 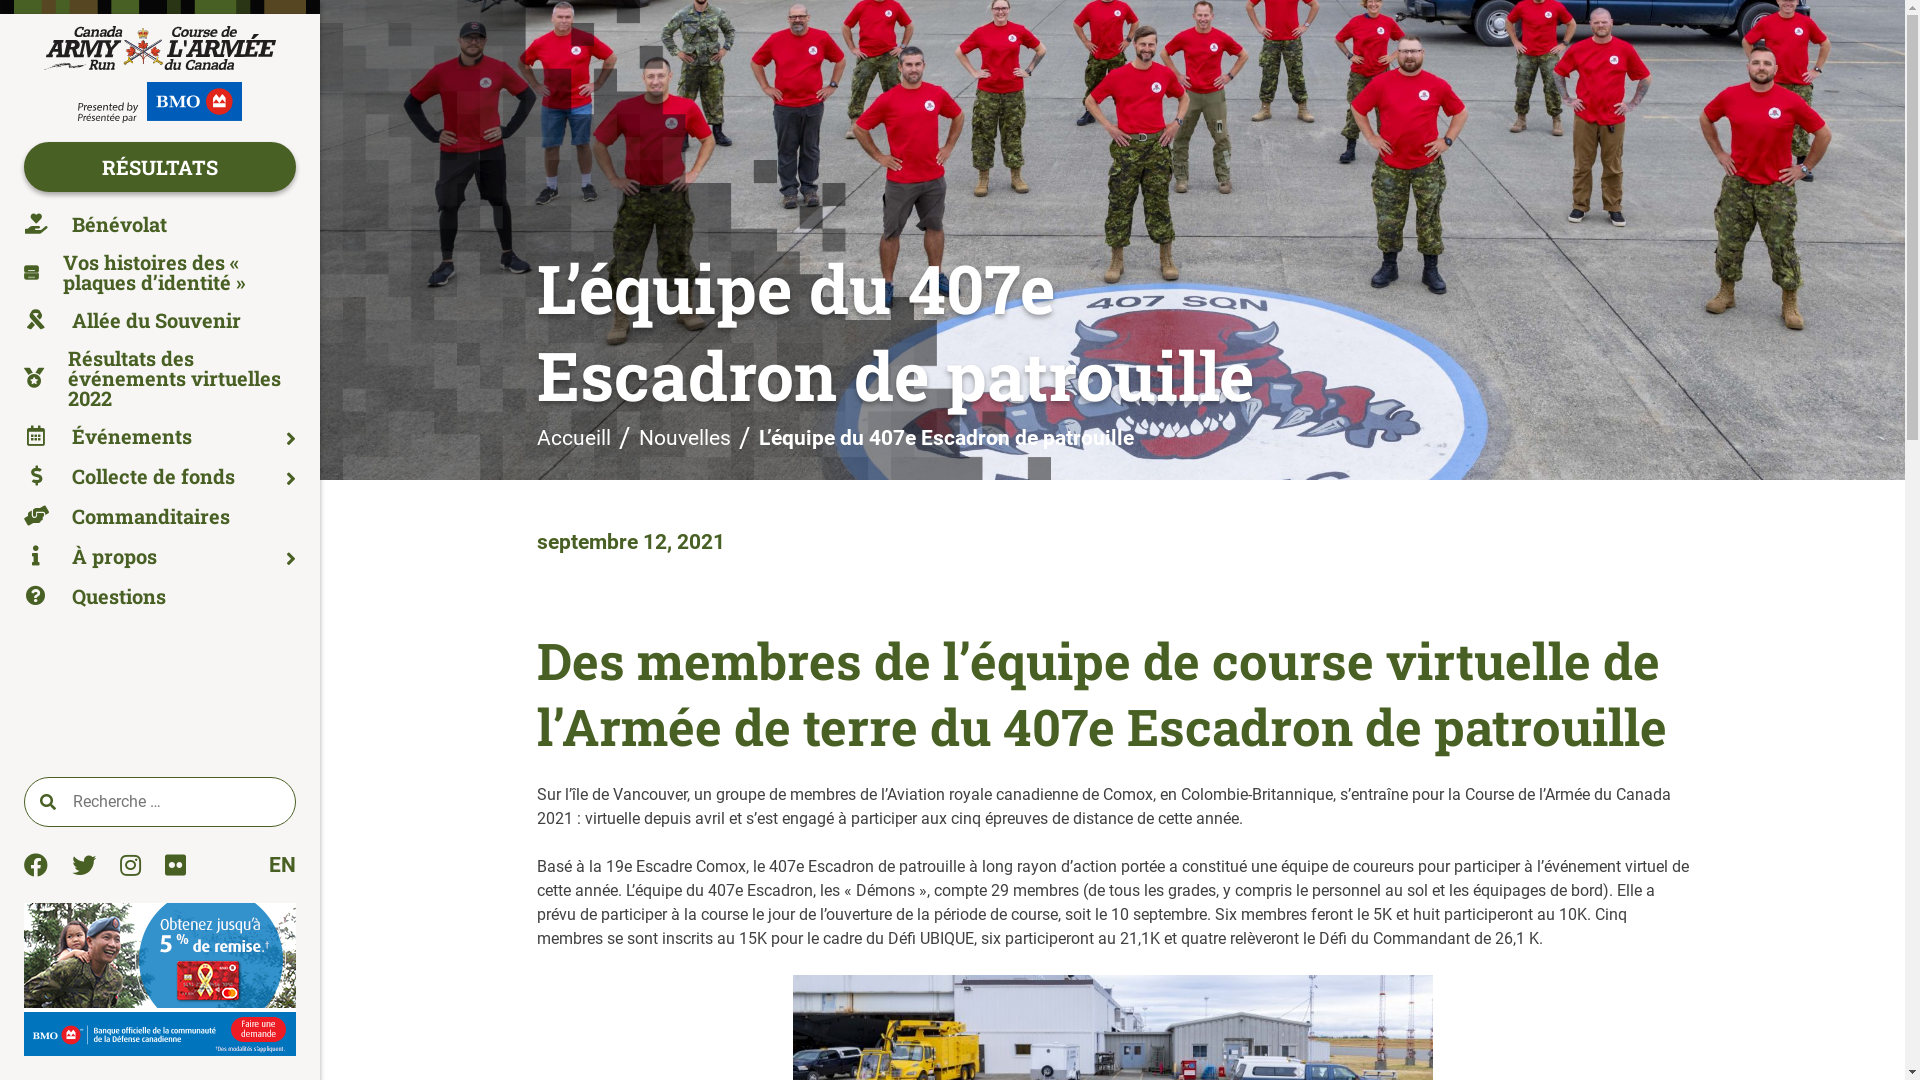 I want to click on Flickr, so click(x=176, y=865).